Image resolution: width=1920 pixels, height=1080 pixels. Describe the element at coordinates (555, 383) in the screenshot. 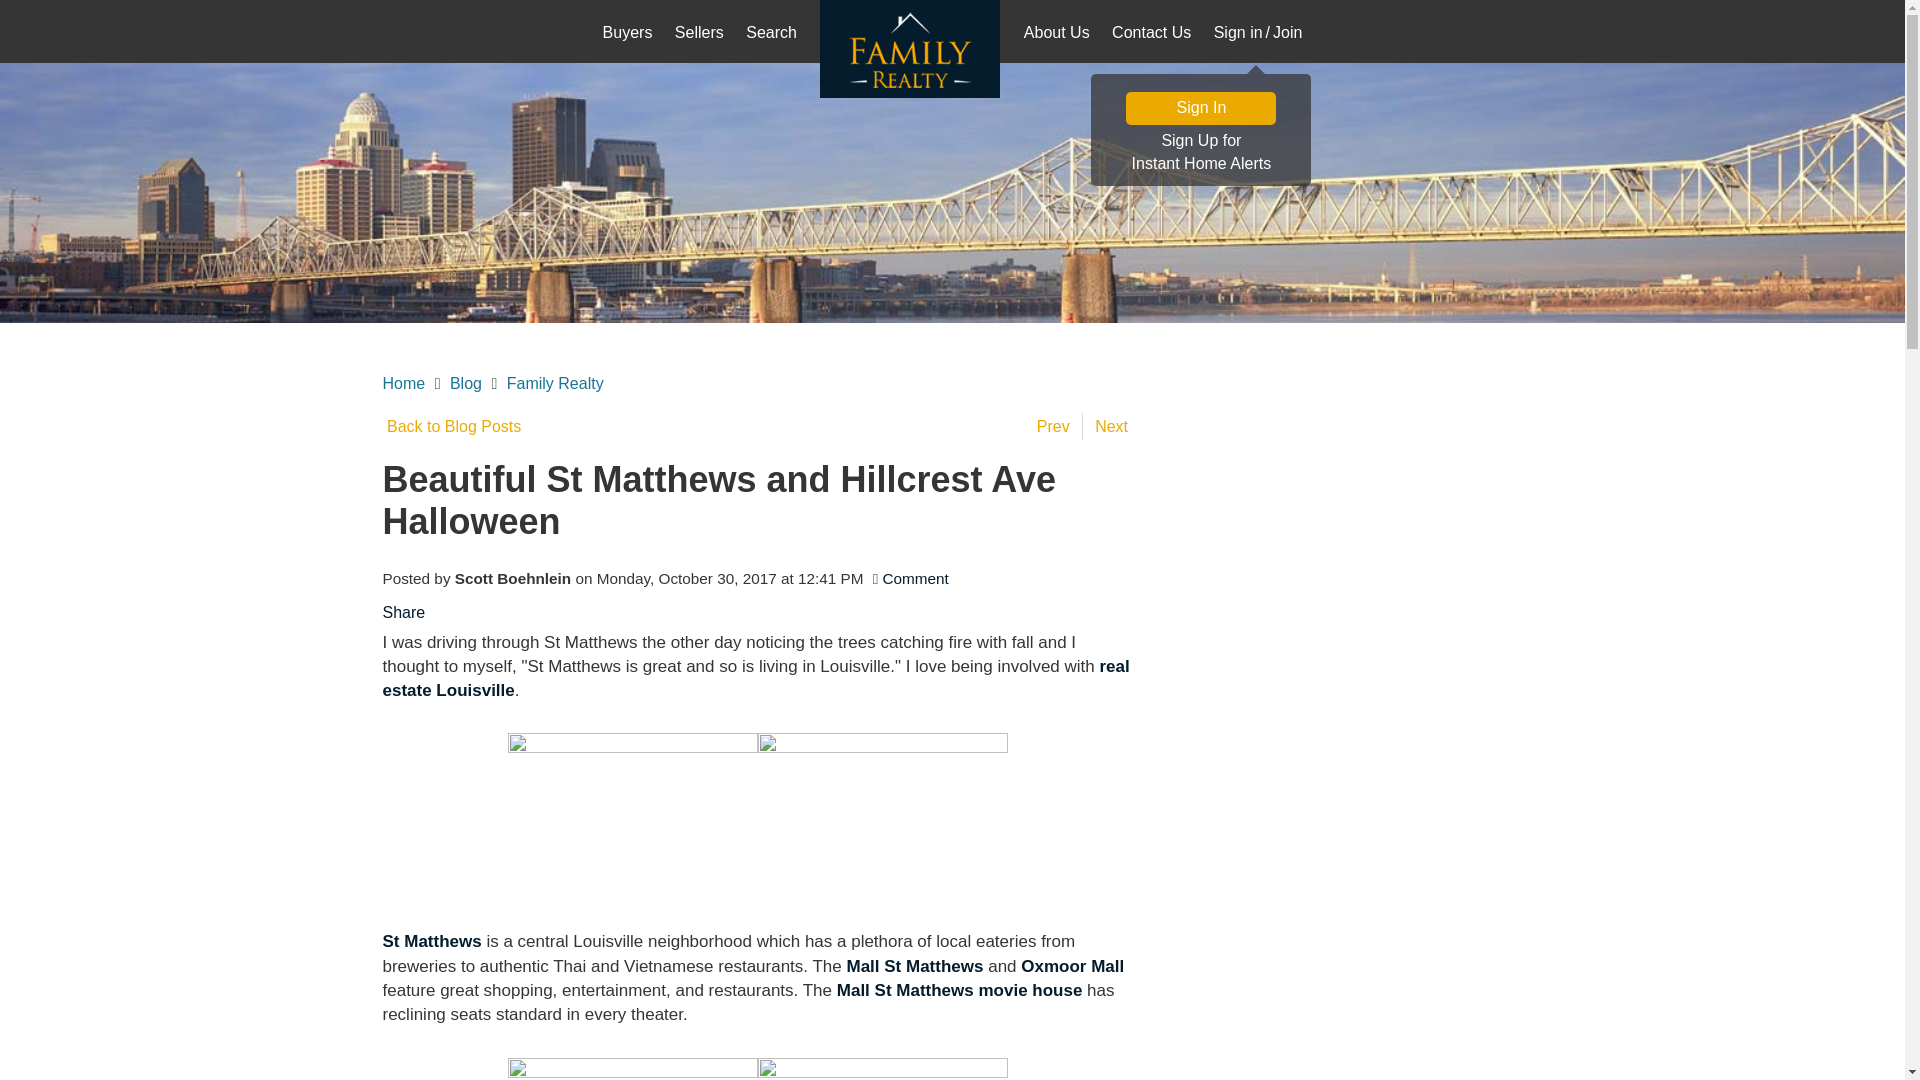

I see `Contact Us` at that location.